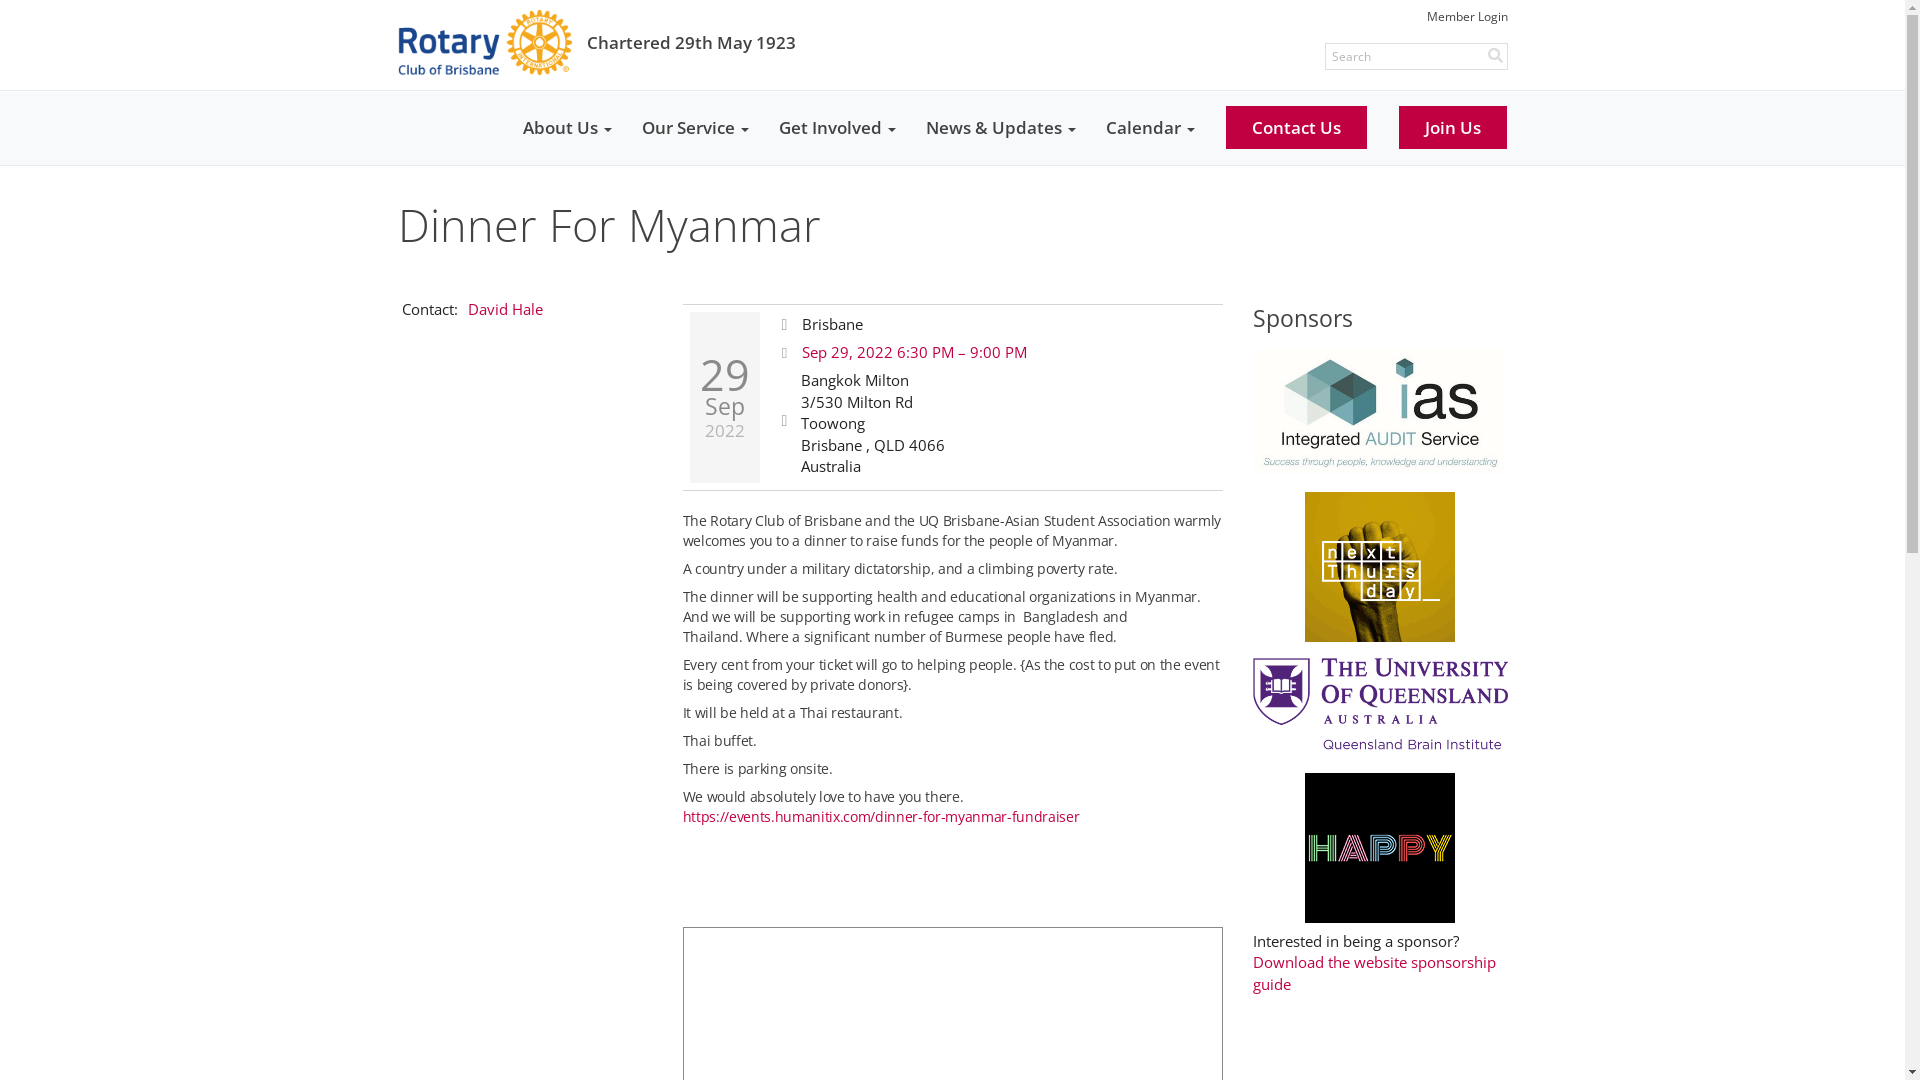 The image size is (1920, 1080). Describe the element at coordinates (838, 128) in the screenshot. I see `Get Involved` at that location.